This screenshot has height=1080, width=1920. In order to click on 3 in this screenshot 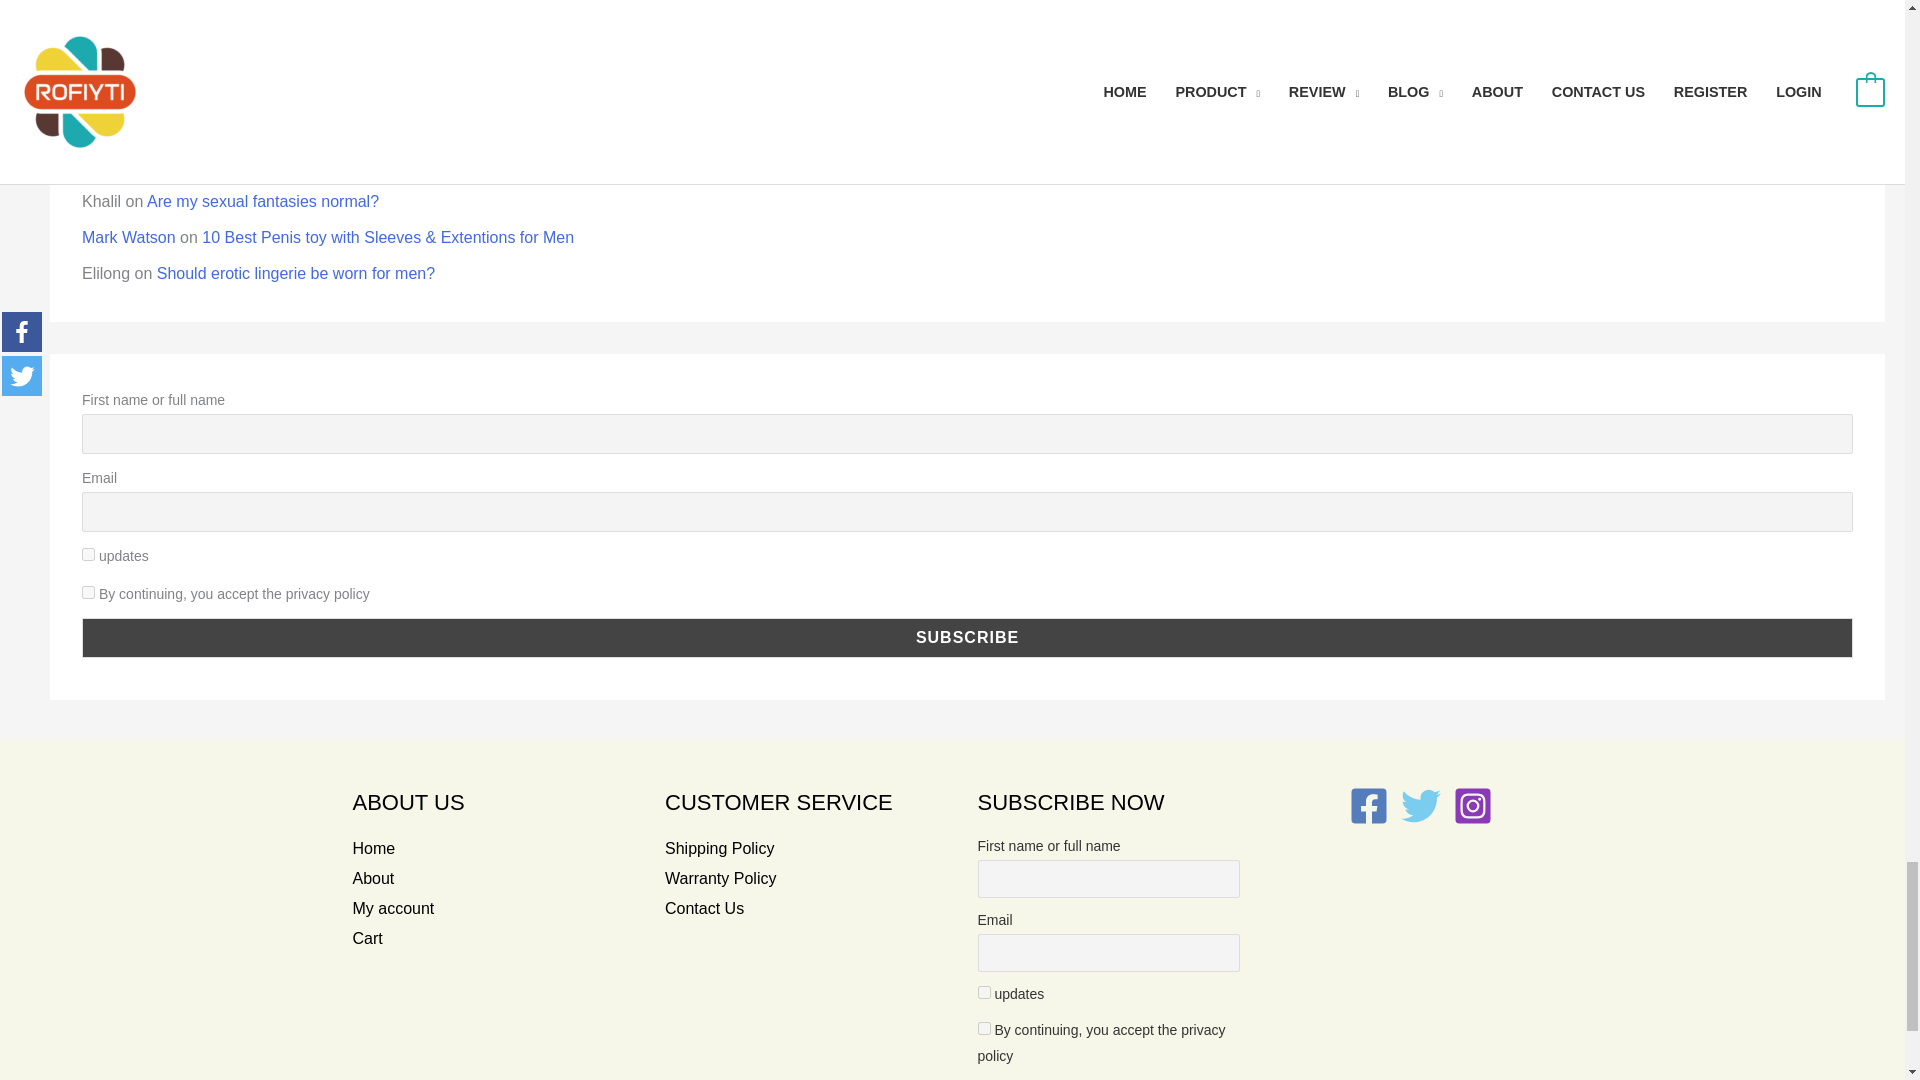, I will do `click(88, 554)`.